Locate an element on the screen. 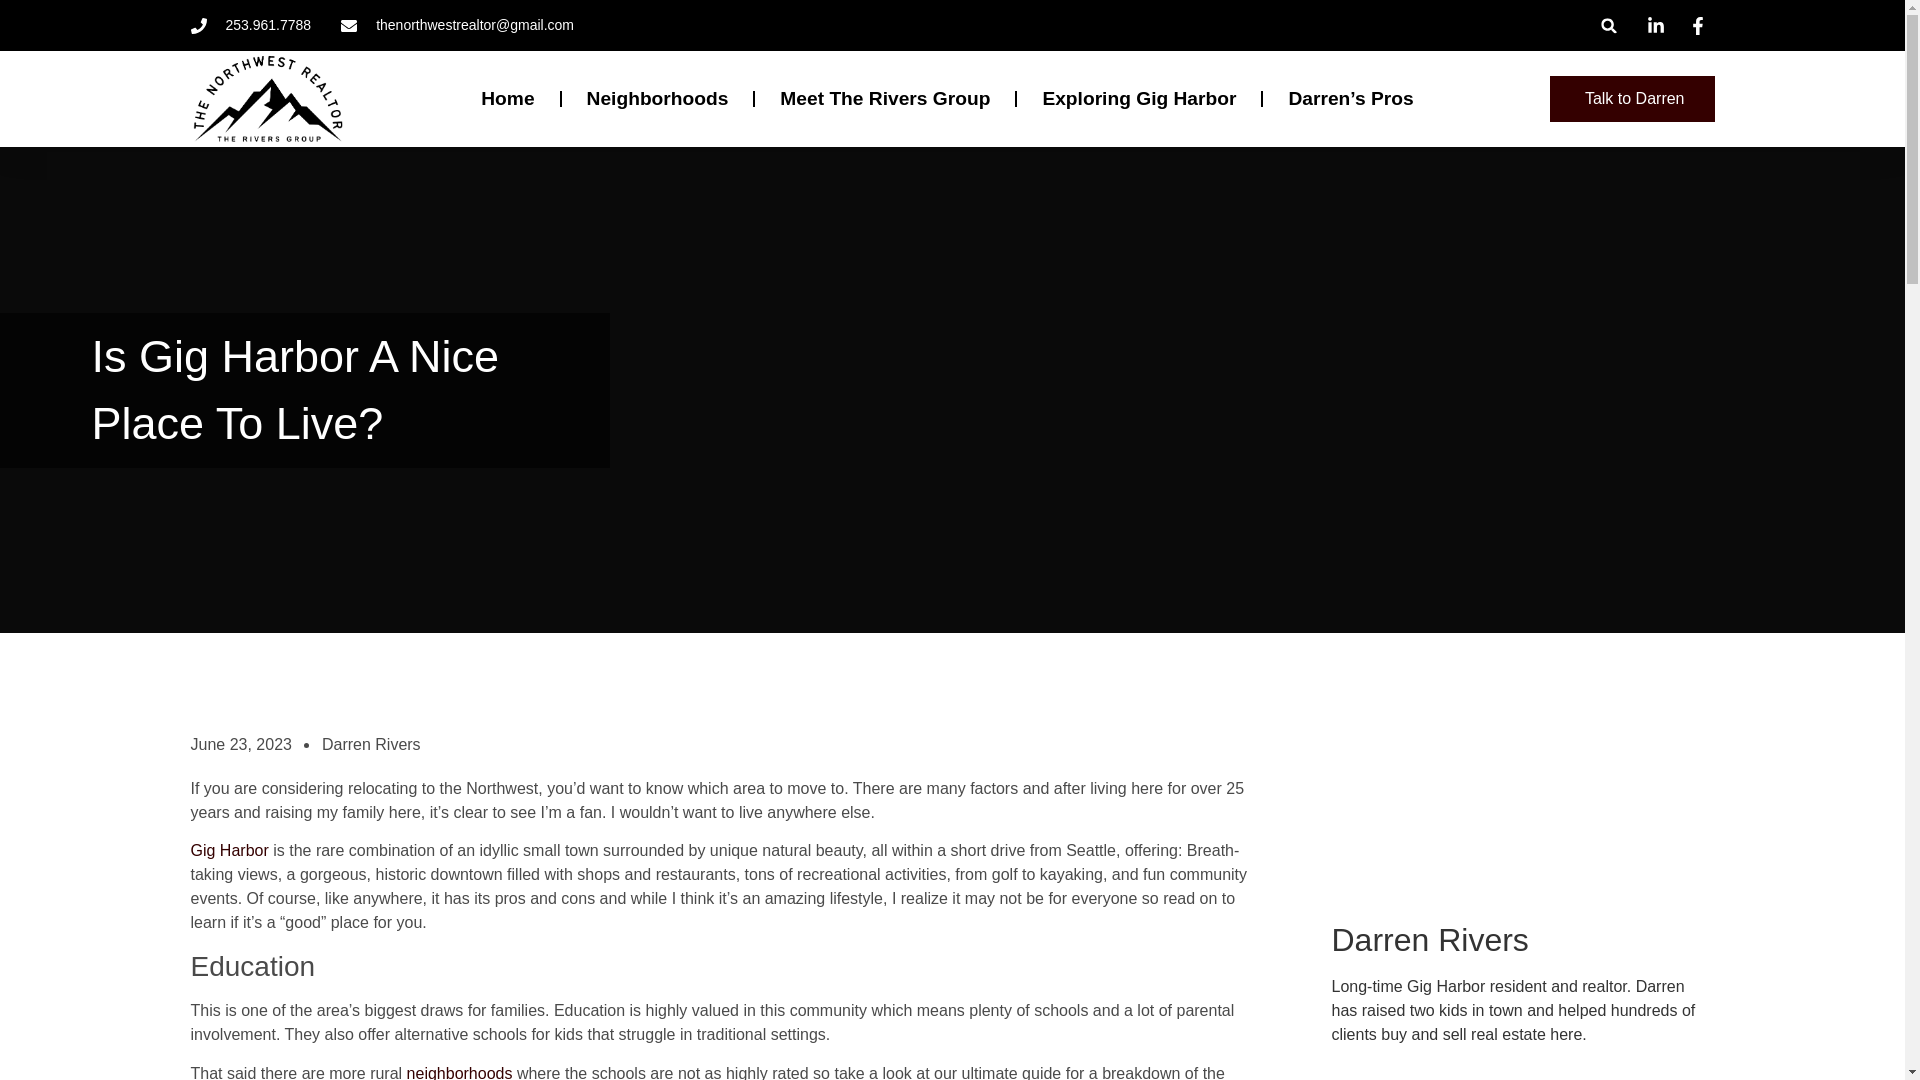 Image resolution: width=1920 pixels, height=1080 pixels. Neighborhoods is located at coordinates (658, 98).